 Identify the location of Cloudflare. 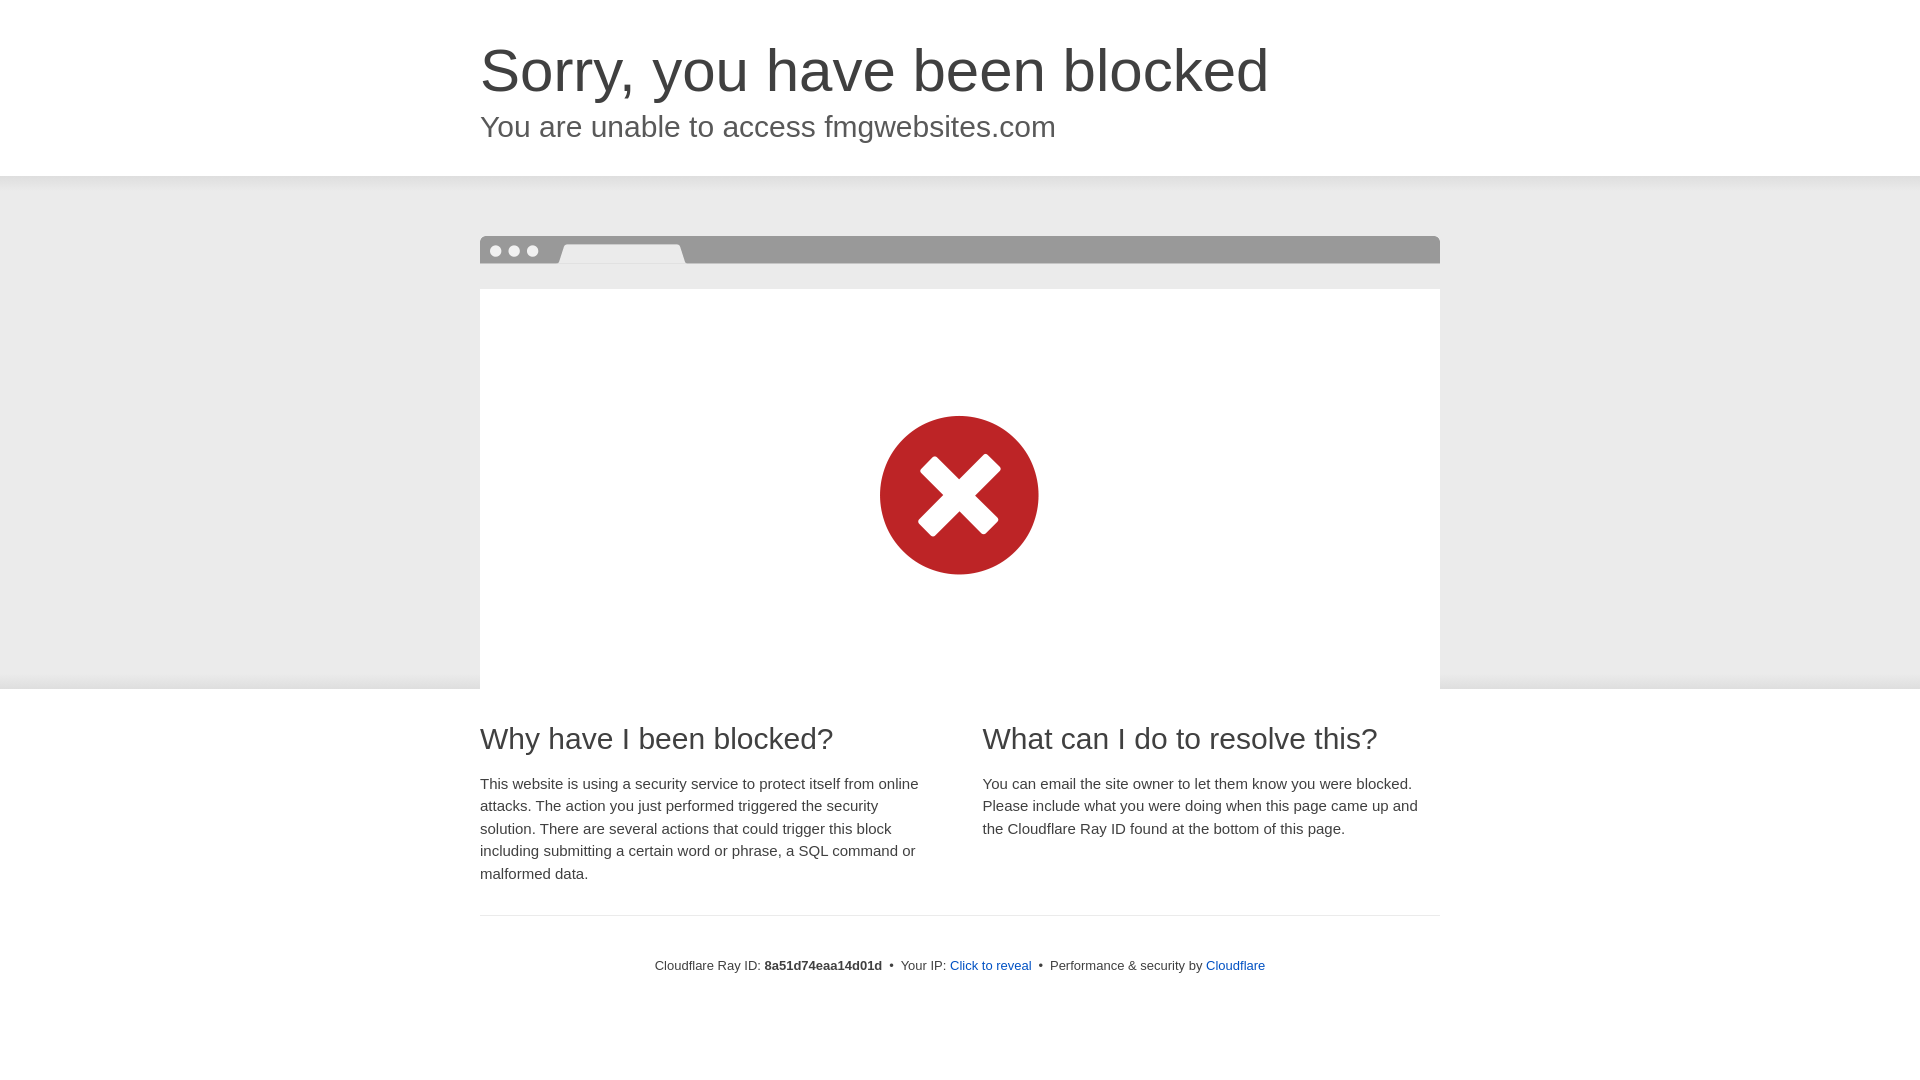
(1235, 965).